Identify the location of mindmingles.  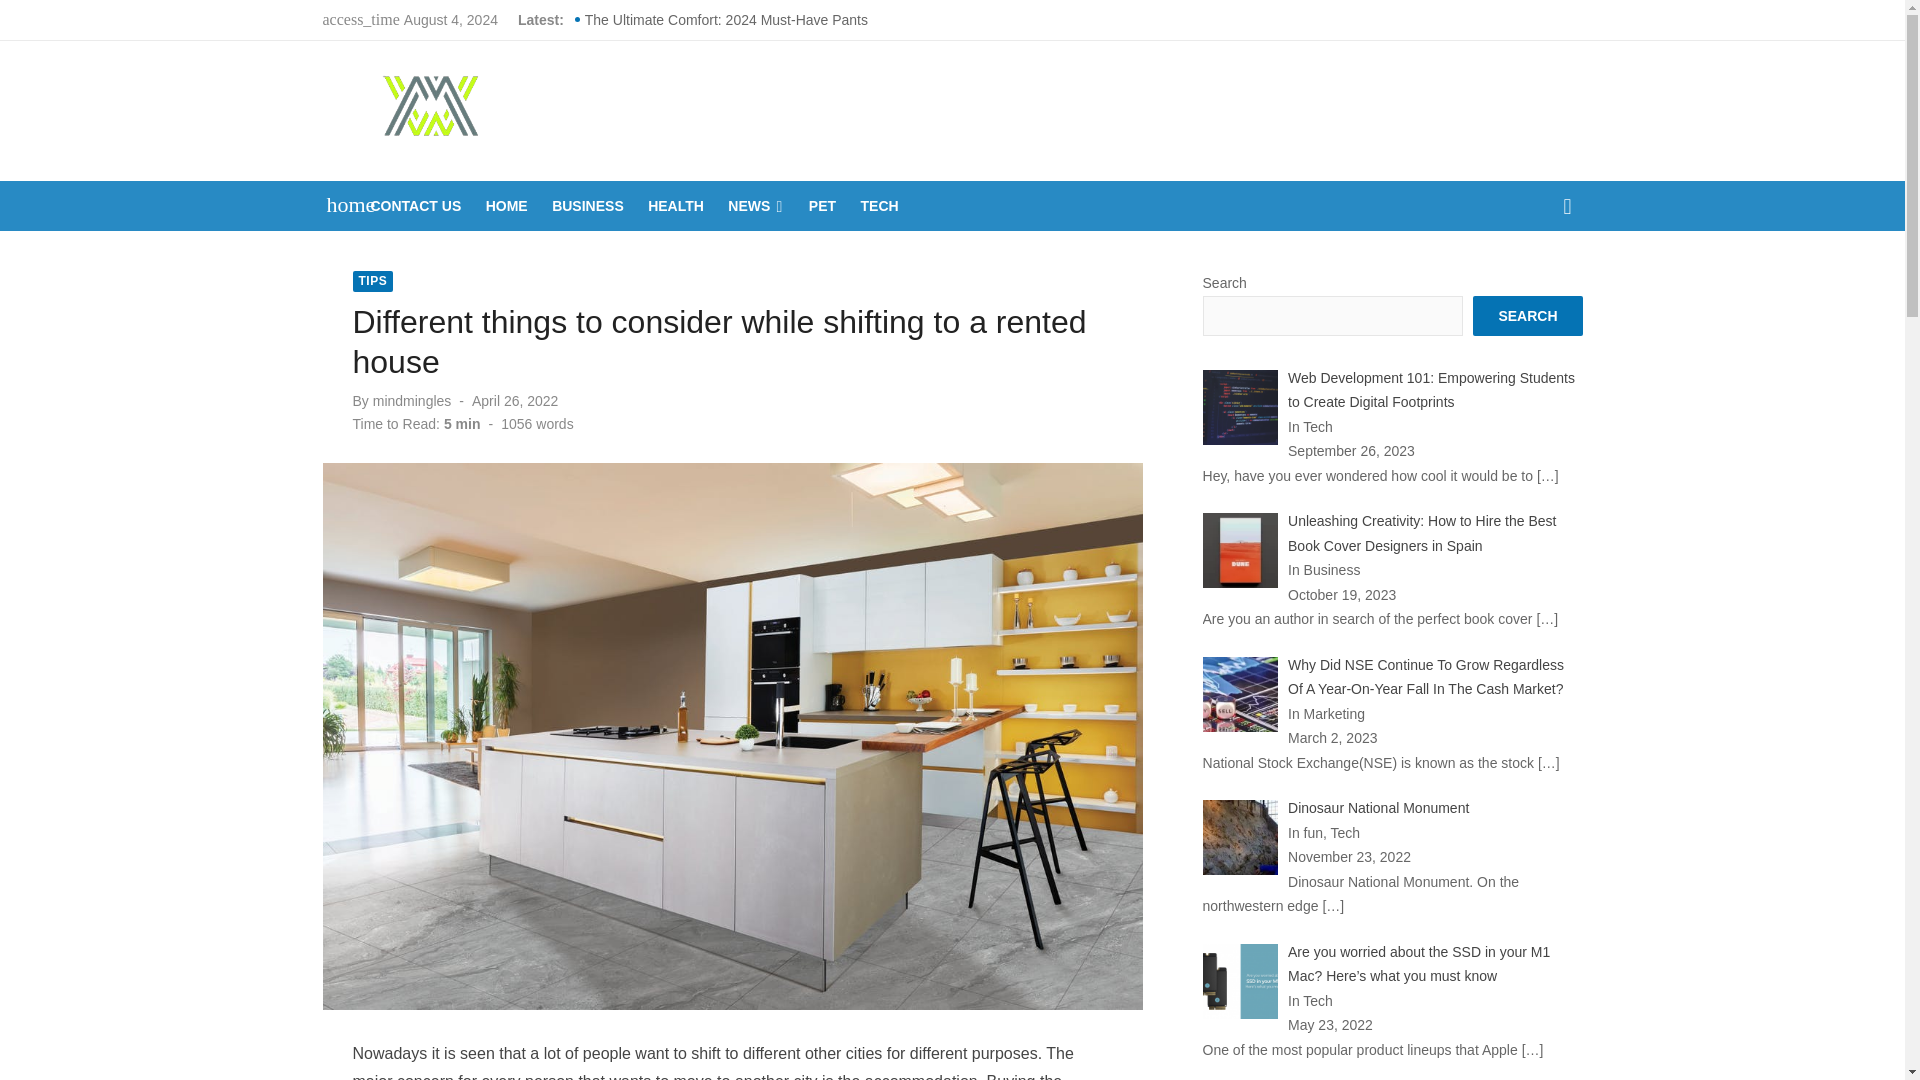
(412, 401).